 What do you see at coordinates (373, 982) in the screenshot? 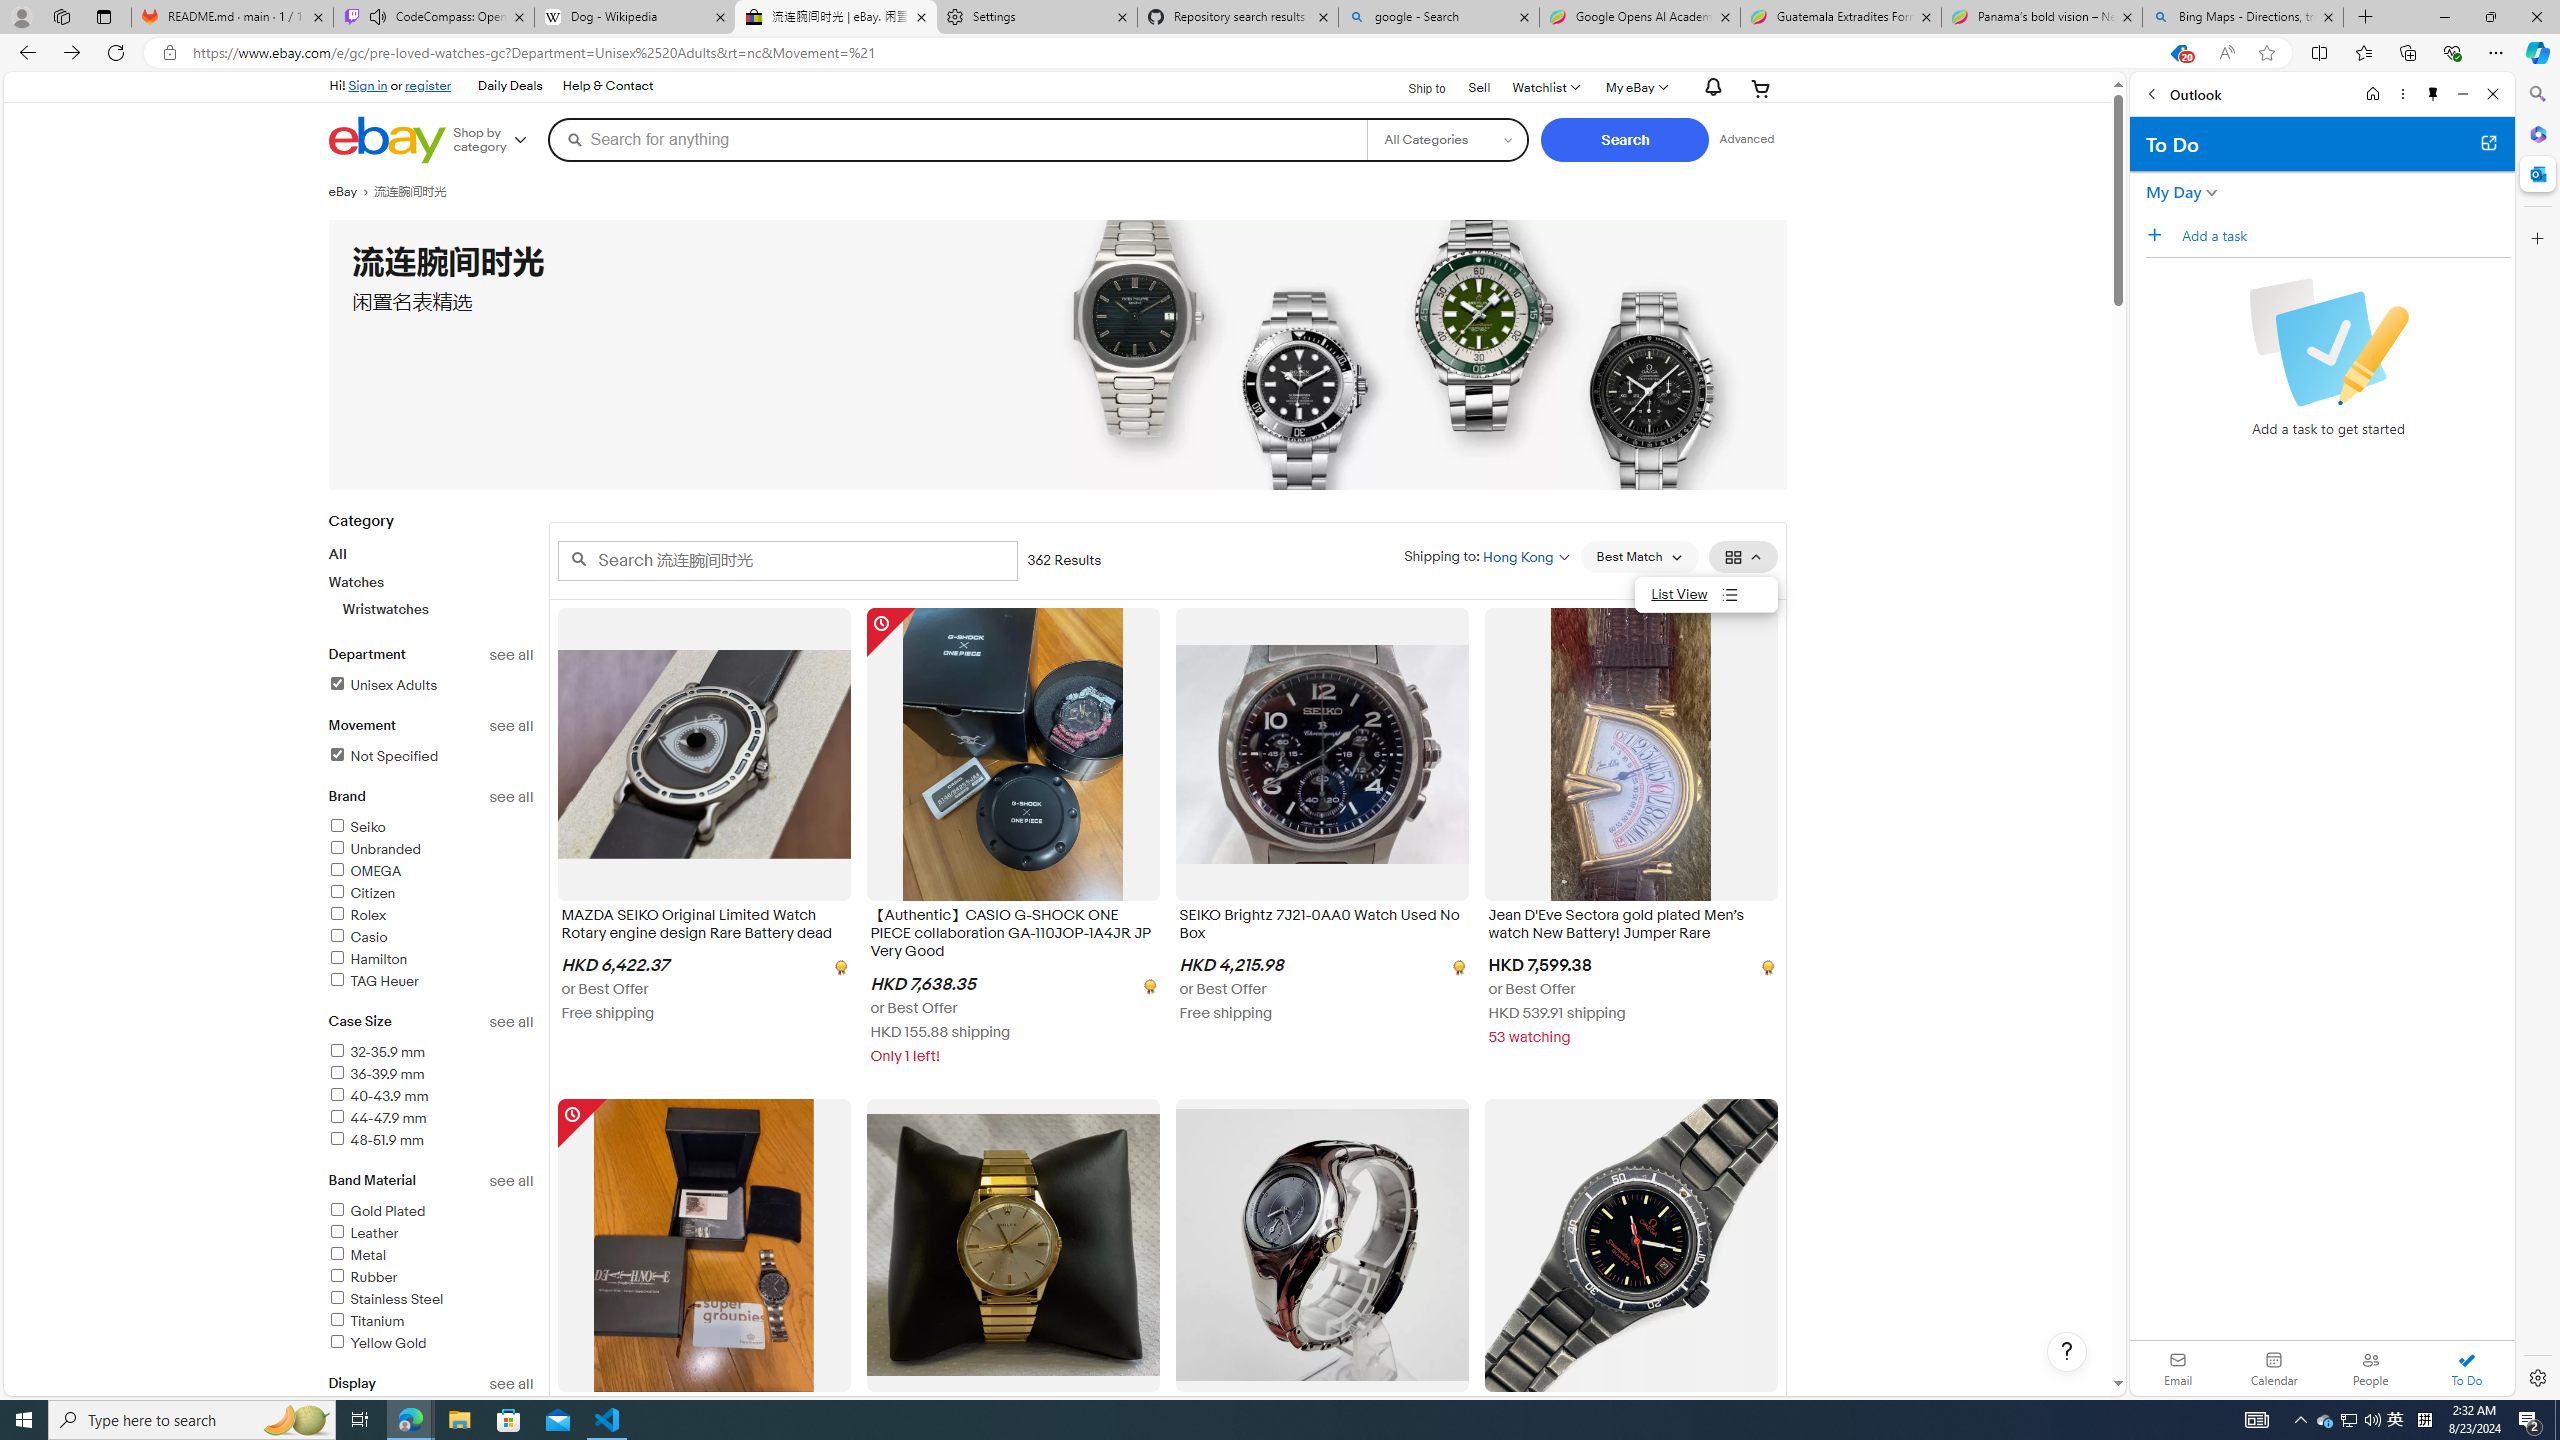
I see `TAG Heuer` at bounding box center [373, 982].